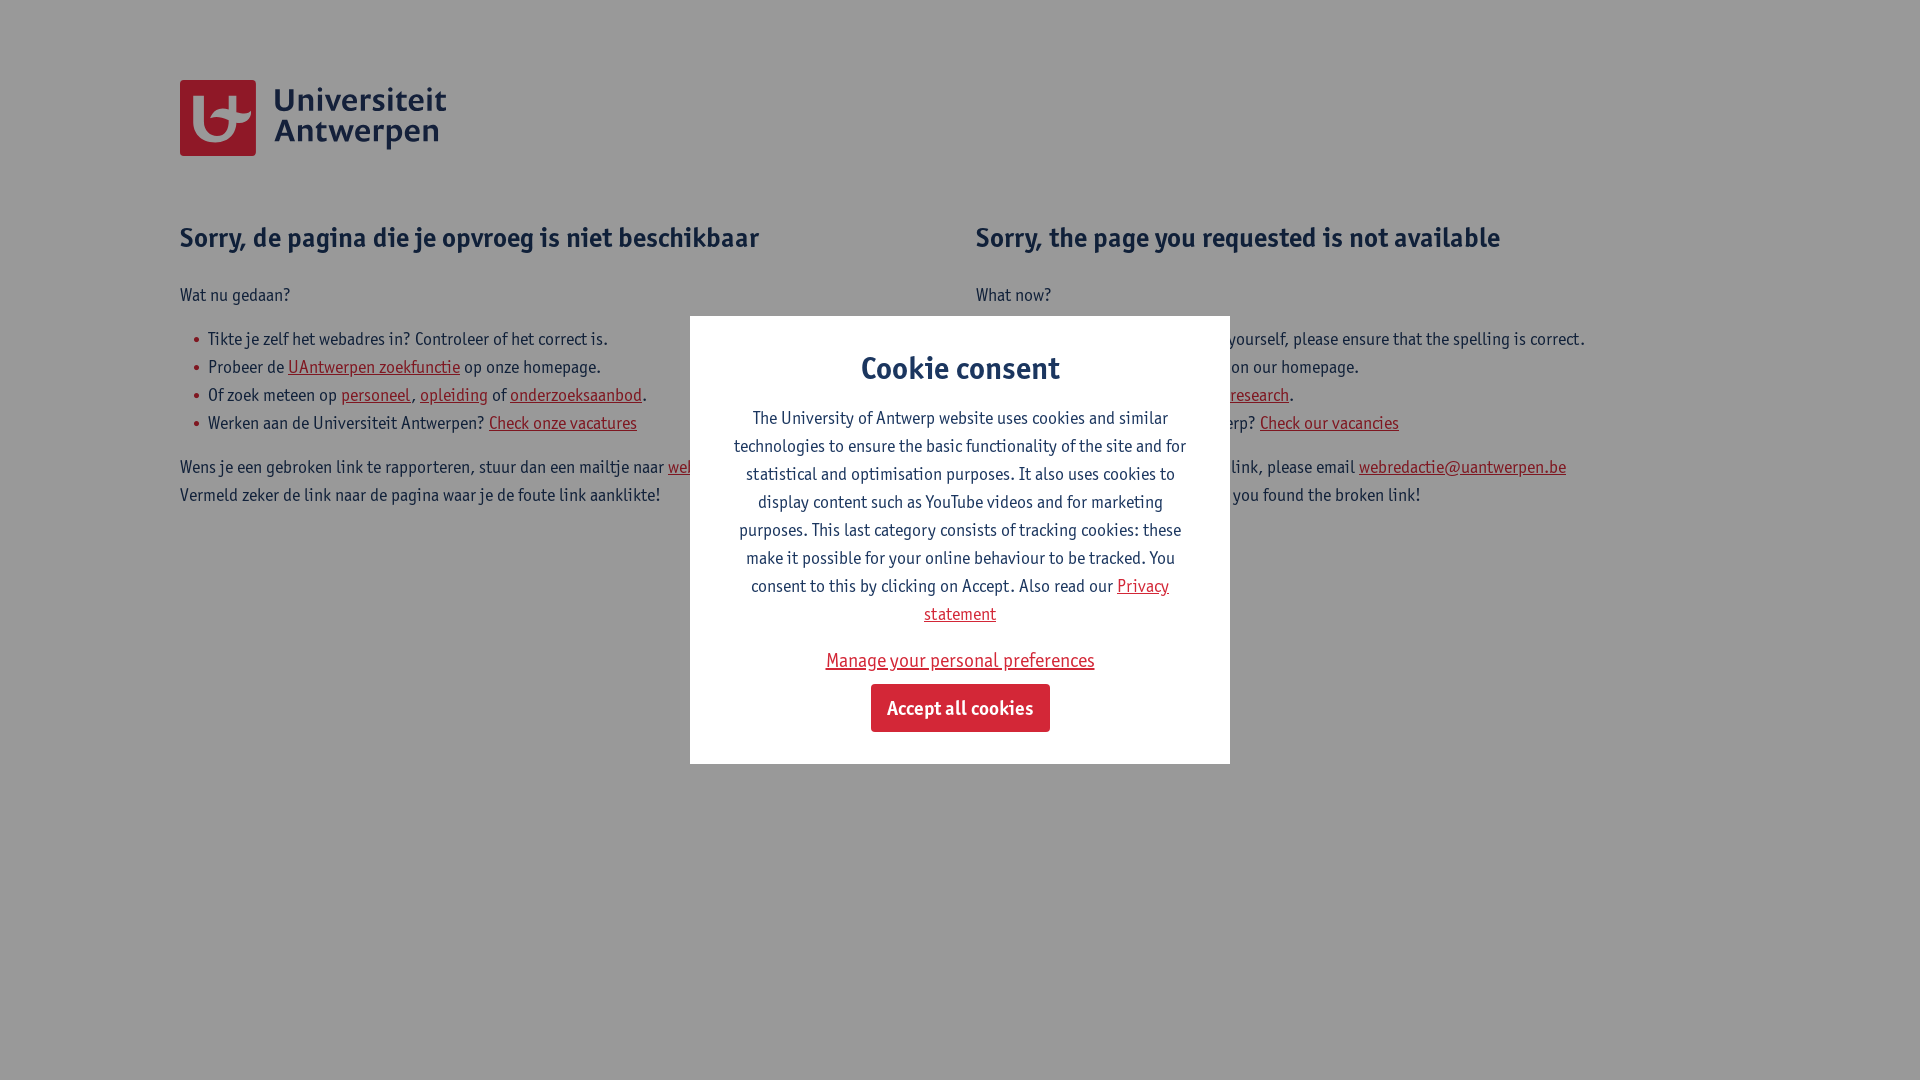 The image size is (1920, 1080). Describe the element at coordinates (1462, 467) in the screenshot. I see `webredactie@uantwerpen.be` at that location.